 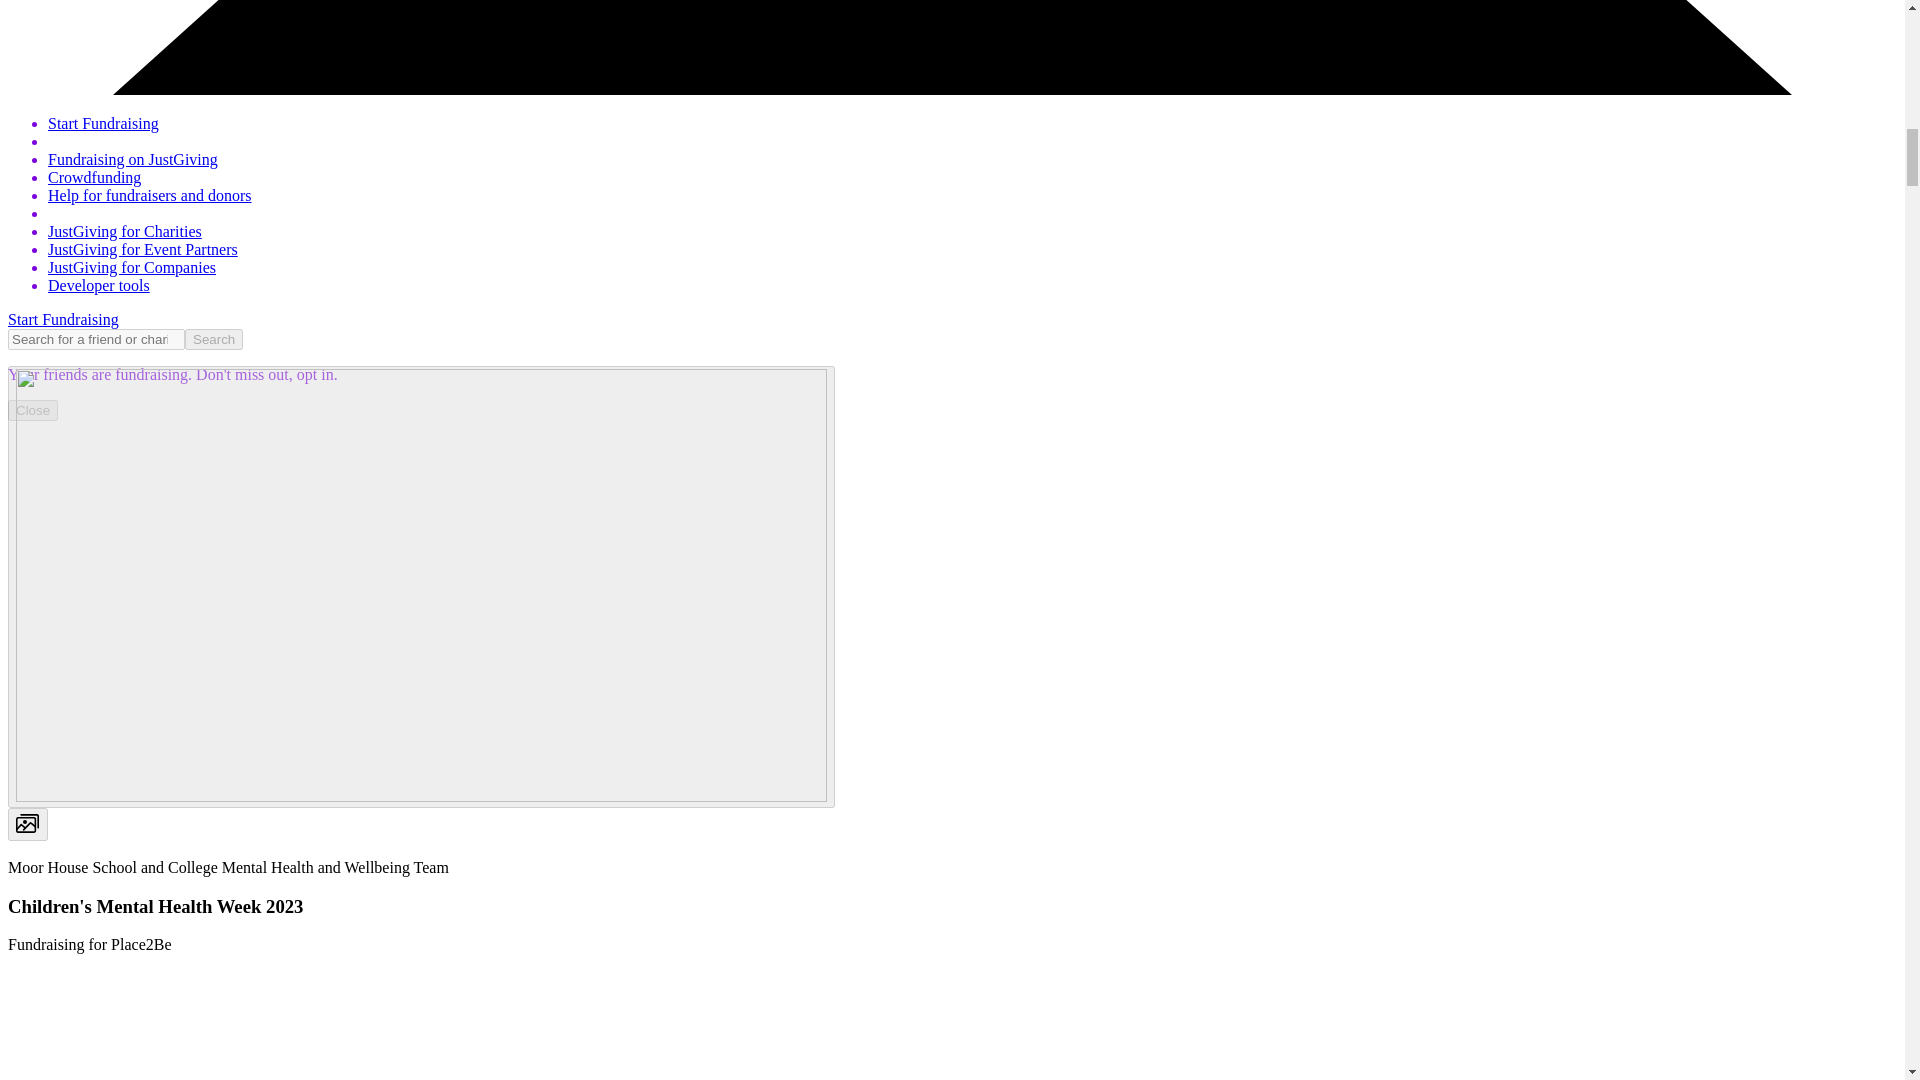 I want to click on opt in., so click(x=315, y=374).